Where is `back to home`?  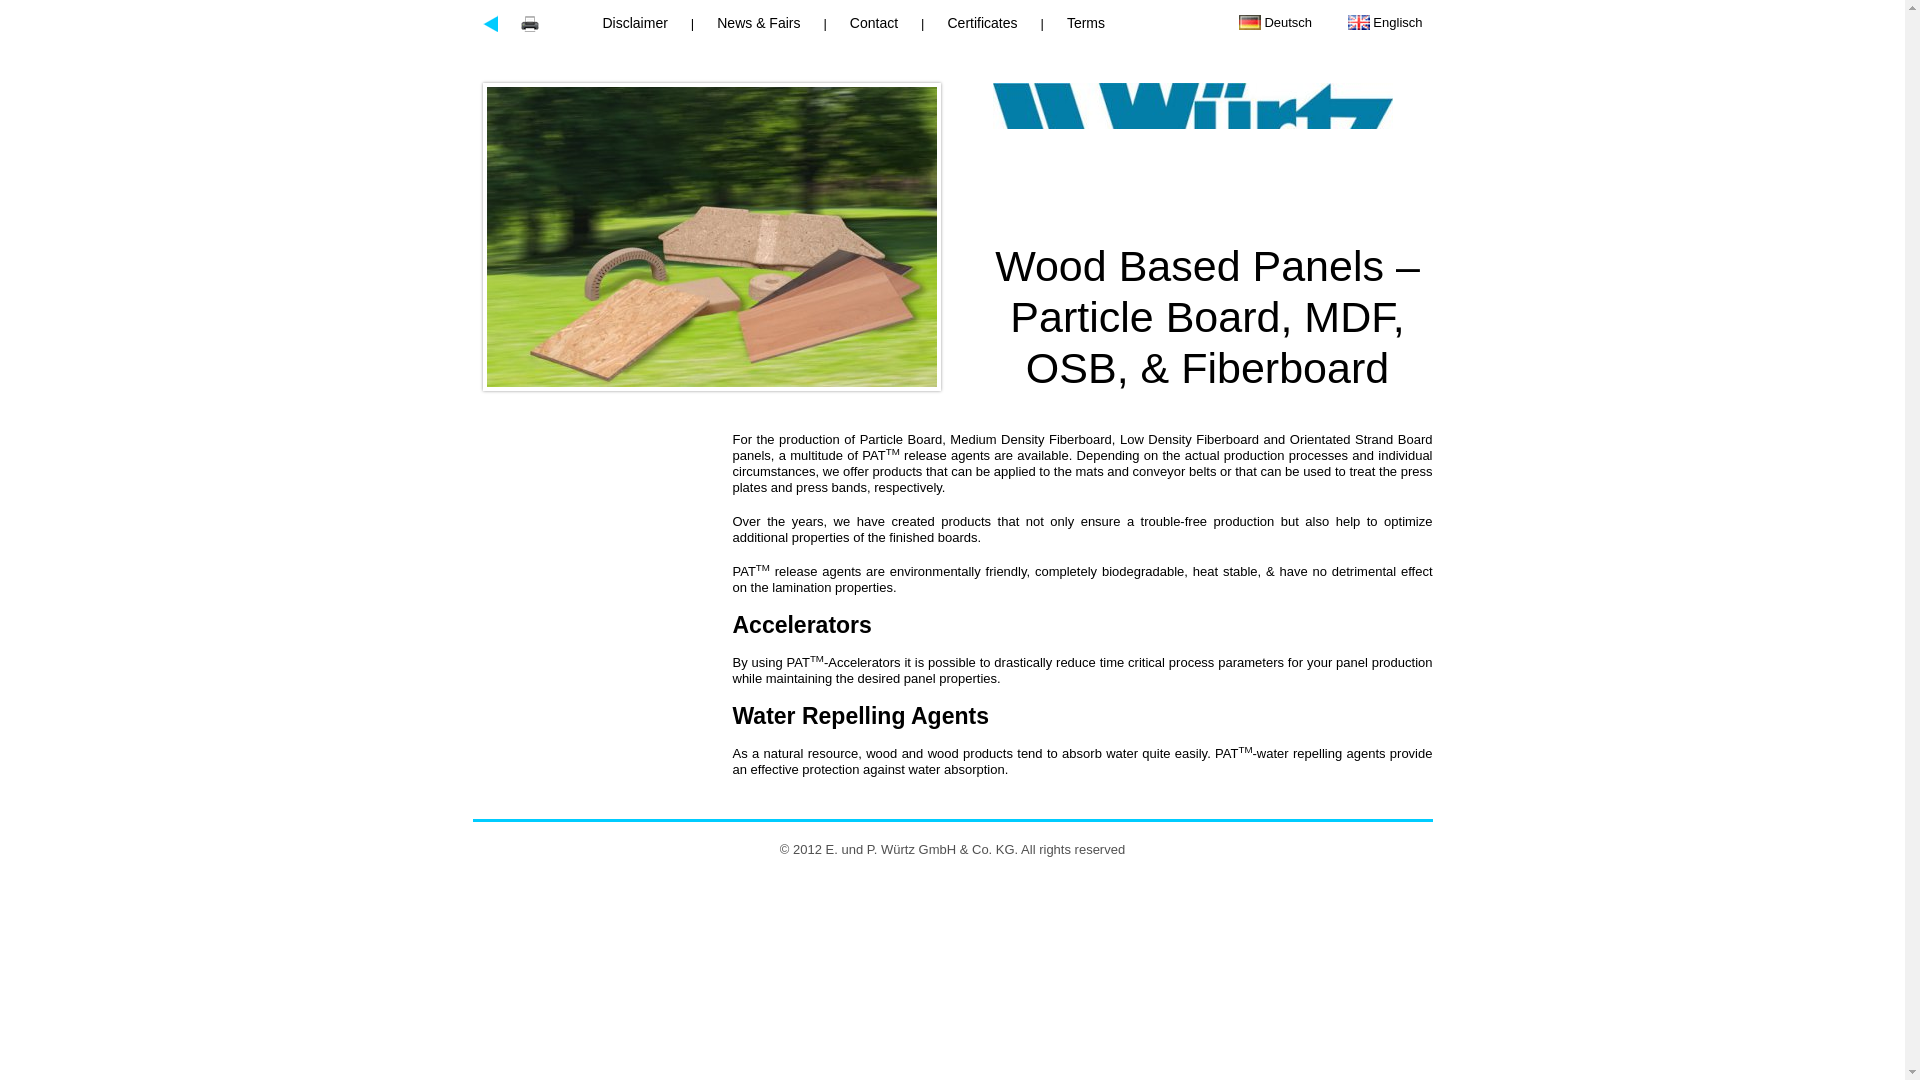 back to home is located at coordinates (1176, 141).